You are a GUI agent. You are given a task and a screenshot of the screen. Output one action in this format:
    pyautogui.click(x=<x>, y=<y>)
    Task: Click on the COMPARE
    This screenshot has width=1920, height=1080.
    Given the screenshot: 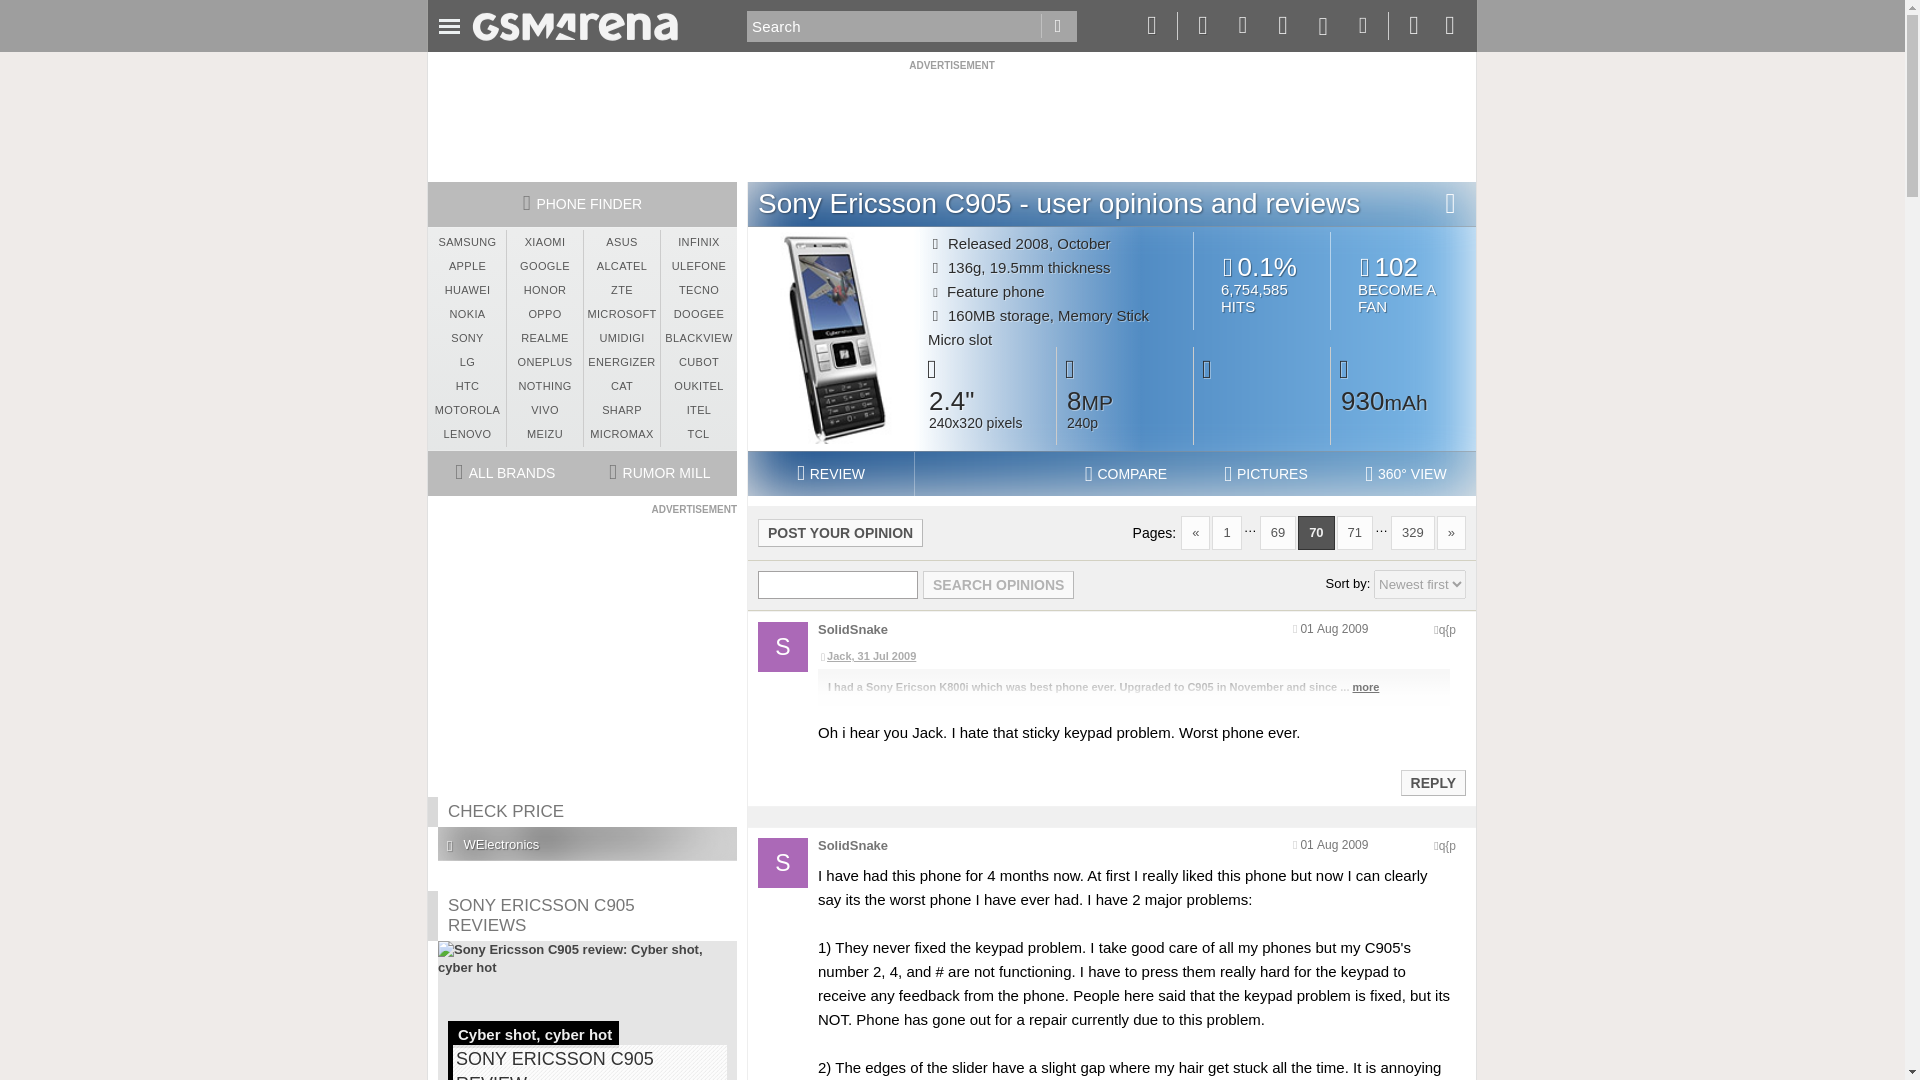 What is the action you would take?
    pyautogui.click(x=1126, y=474)
    